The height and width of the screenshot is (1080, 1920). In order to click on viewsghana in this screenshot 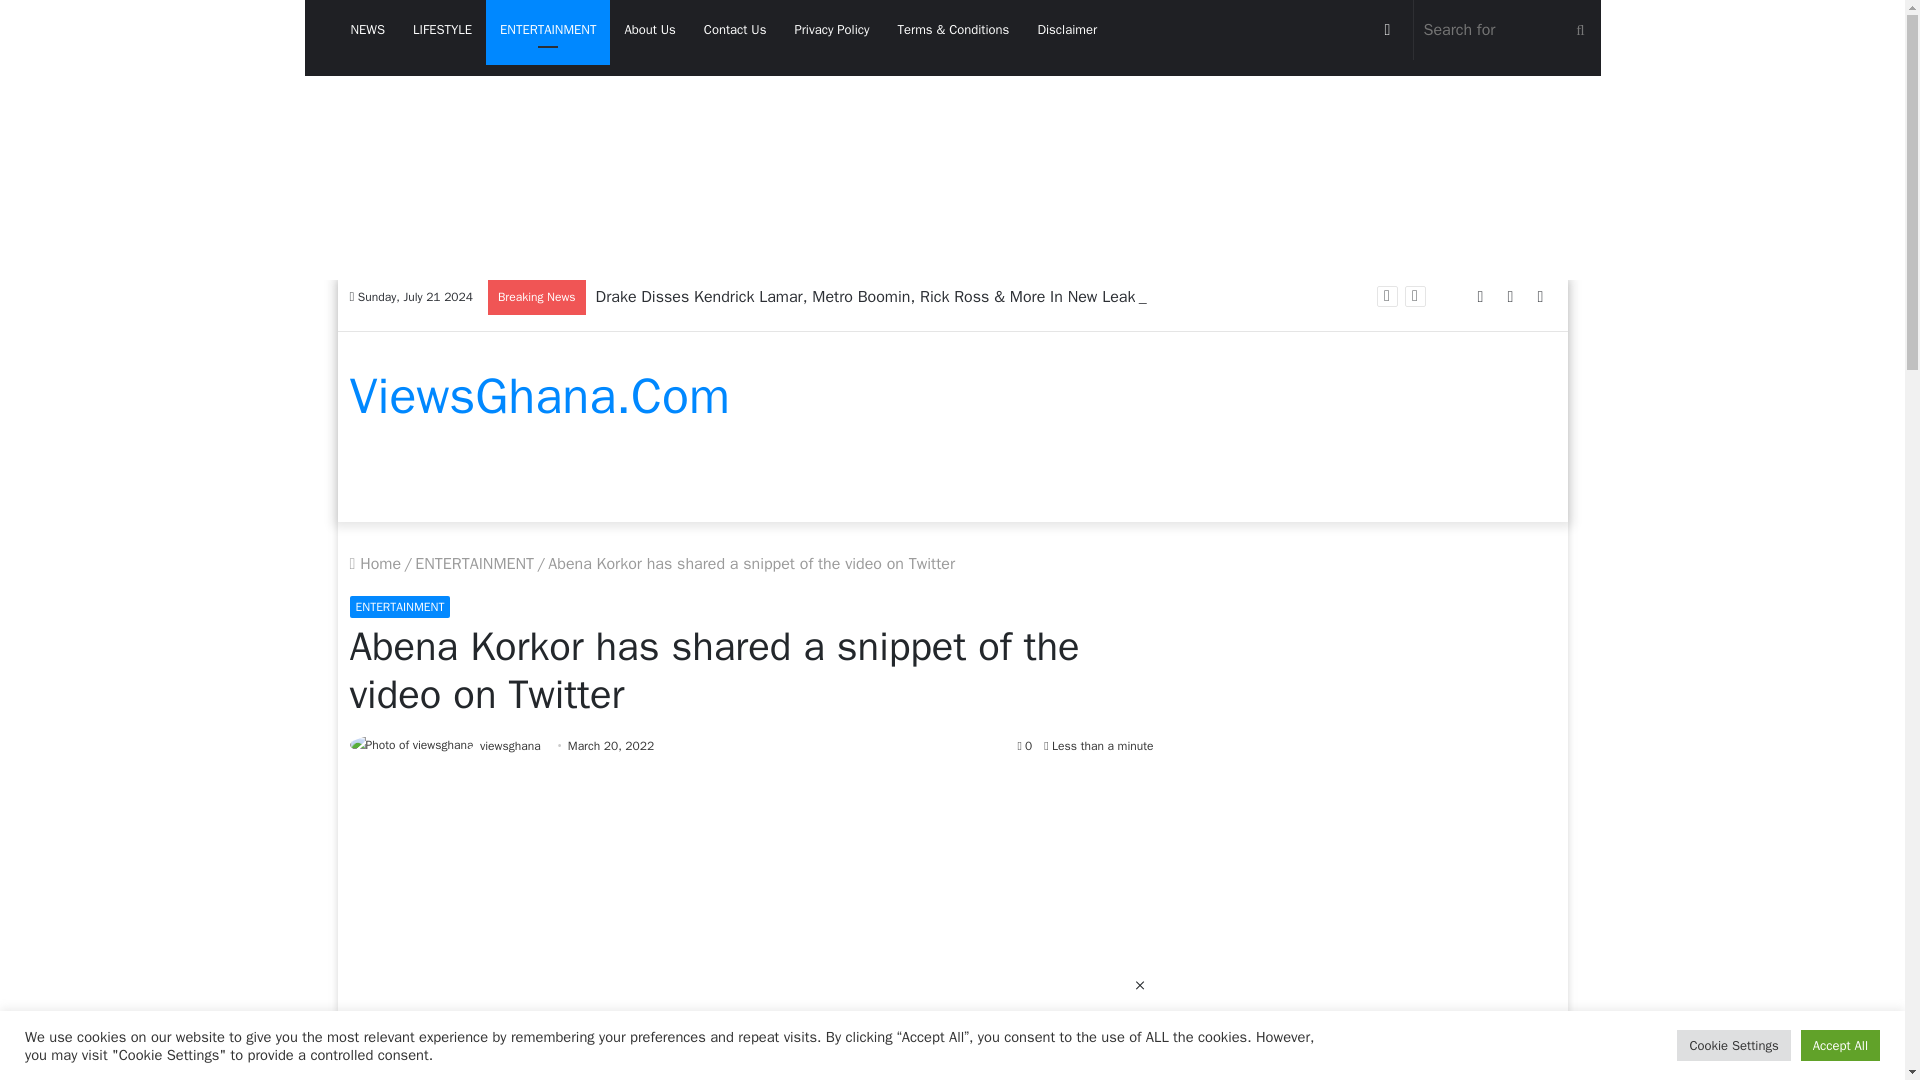, I will do `click(510, 745)`.